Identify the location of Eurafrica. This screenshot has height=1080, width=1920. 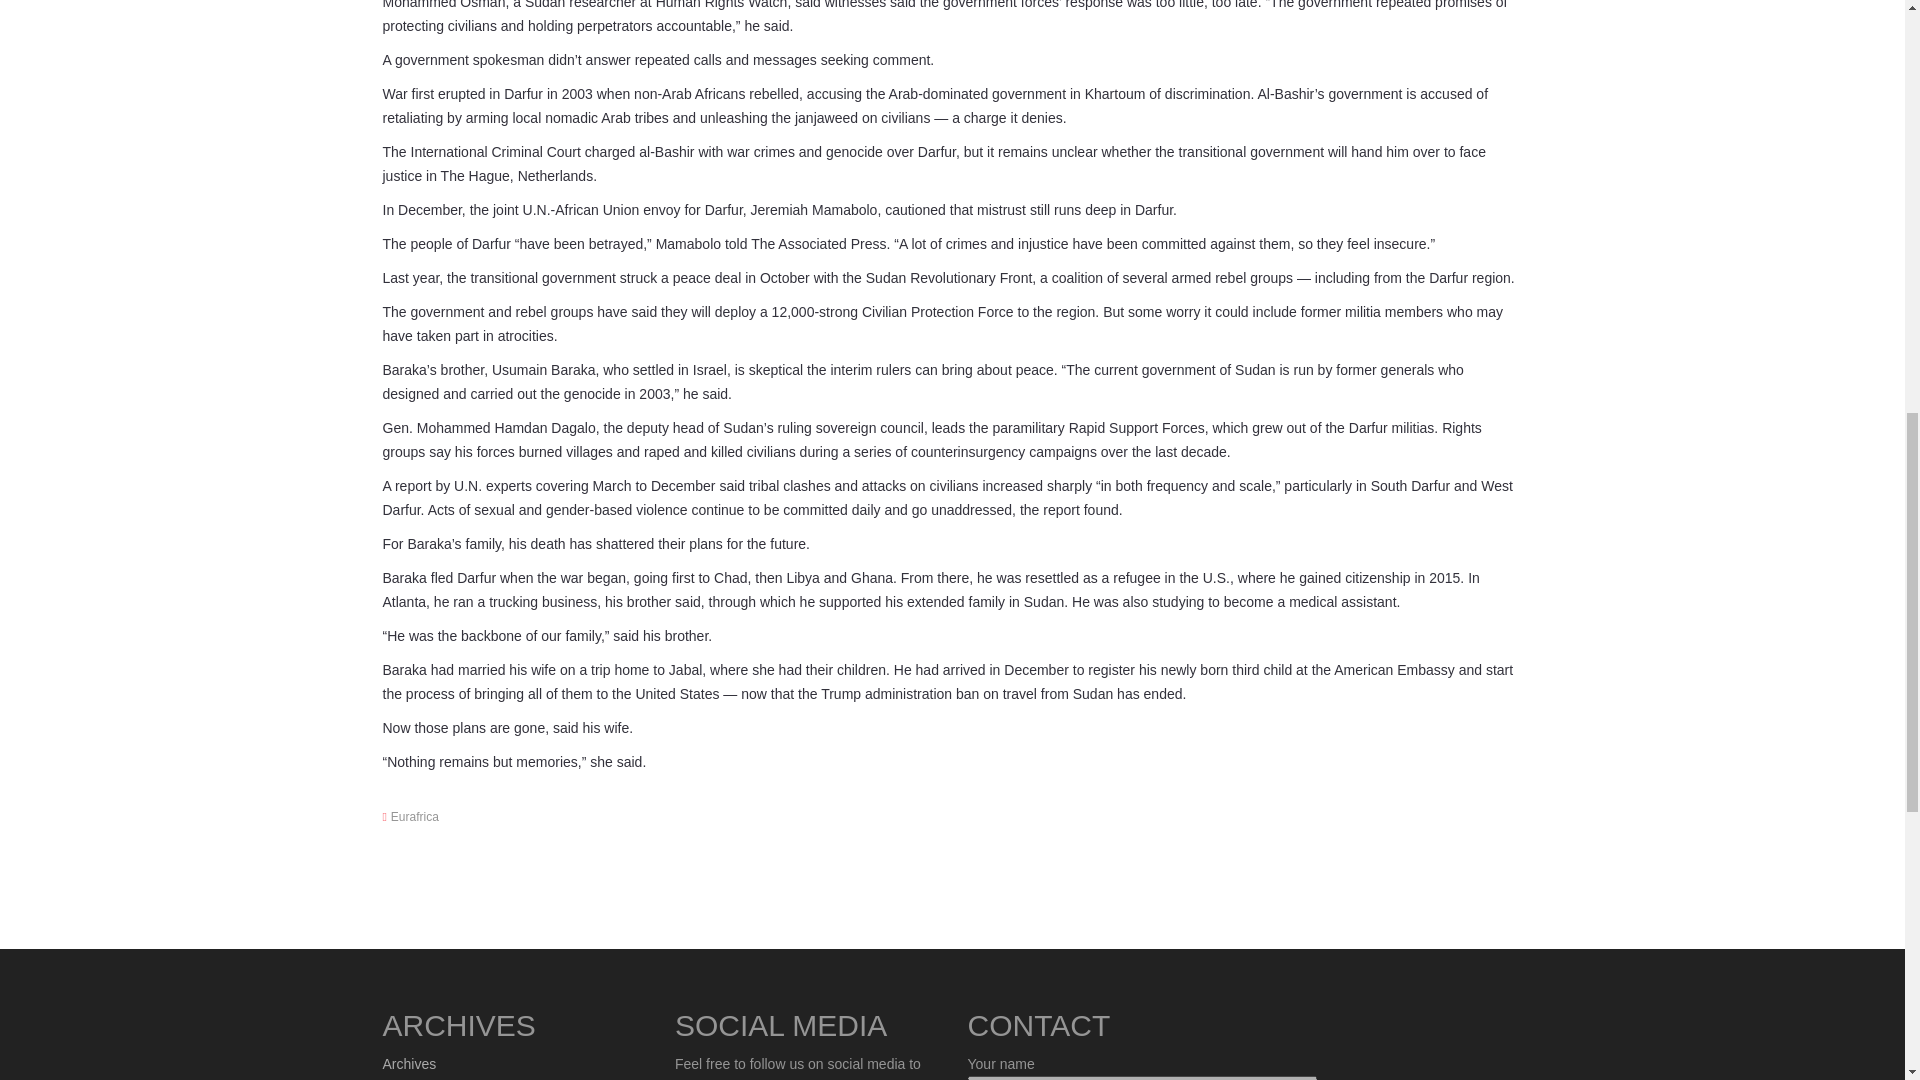
(415, 817).